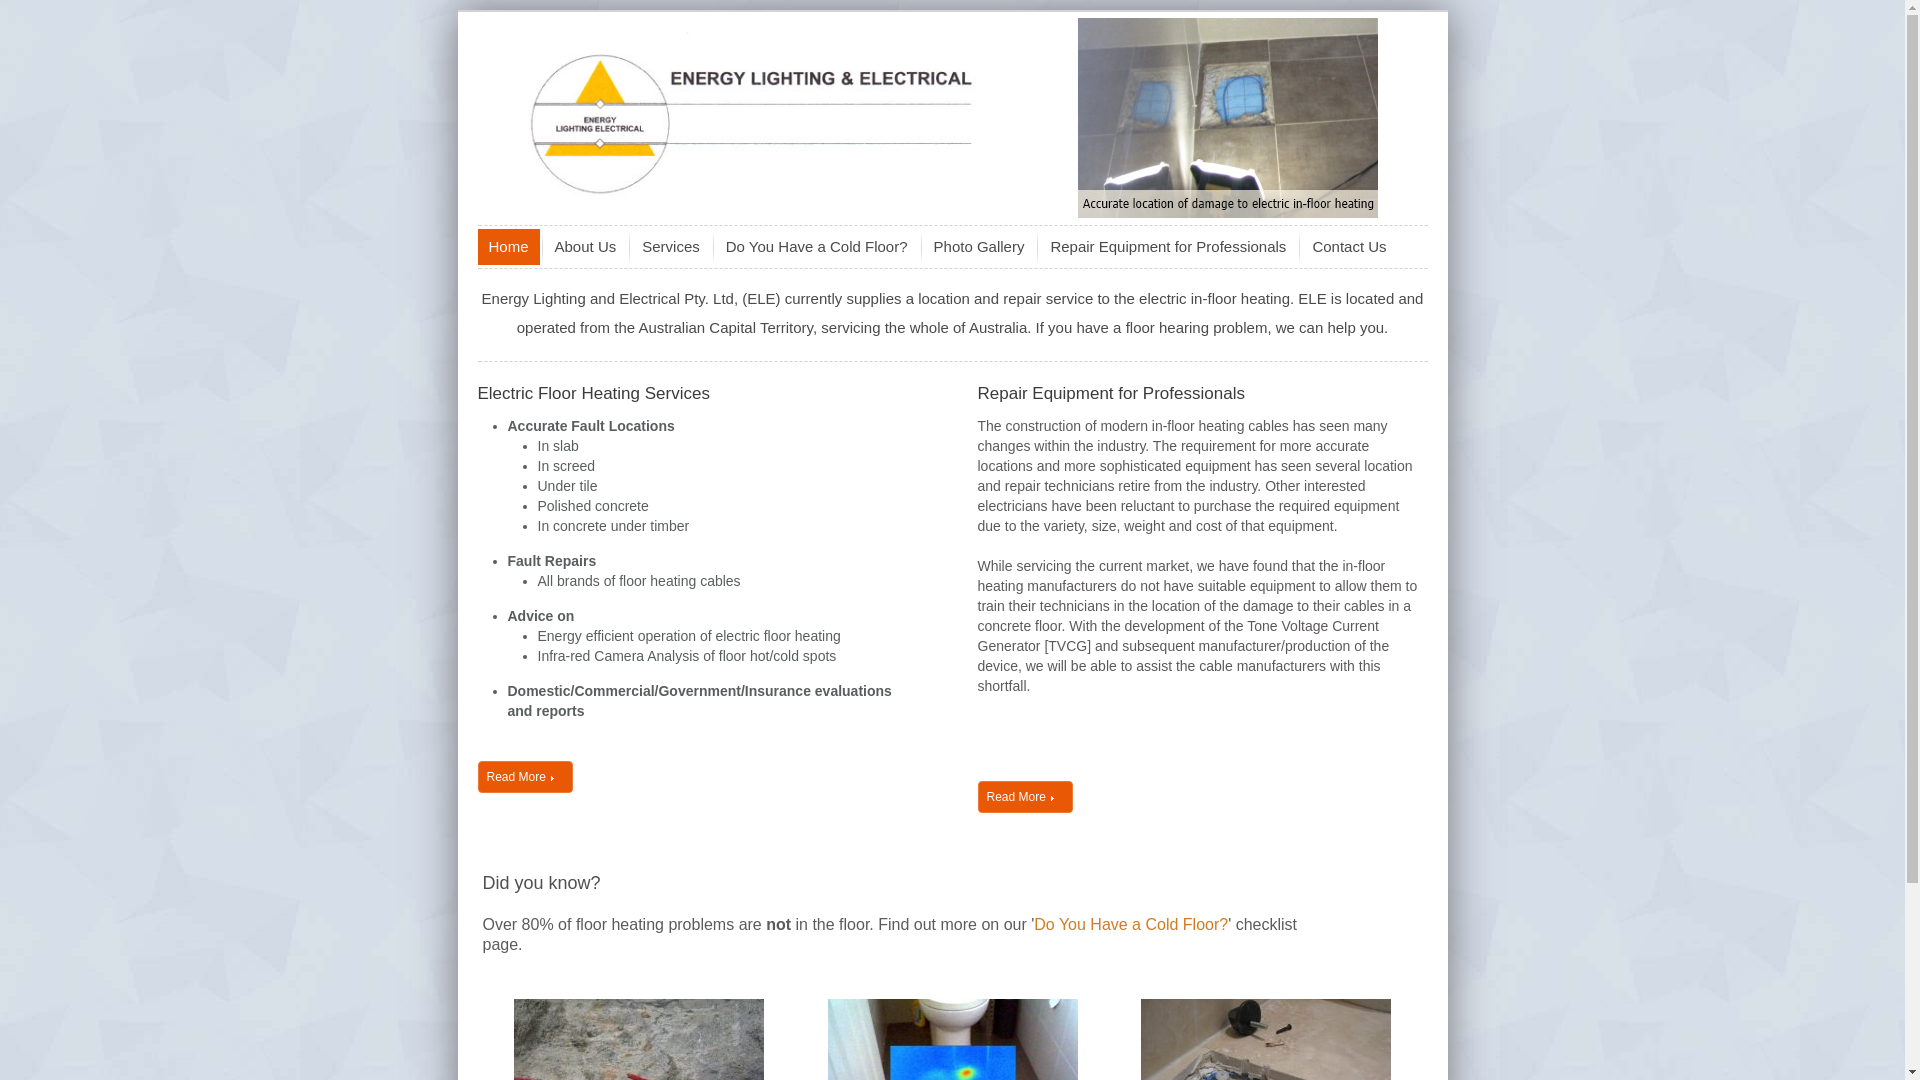 Image resolution: width=1920 pixels, height=1080 pixels. Describe the element at coordinates (509, 247) in the screenshot. I see `Home` at that location.